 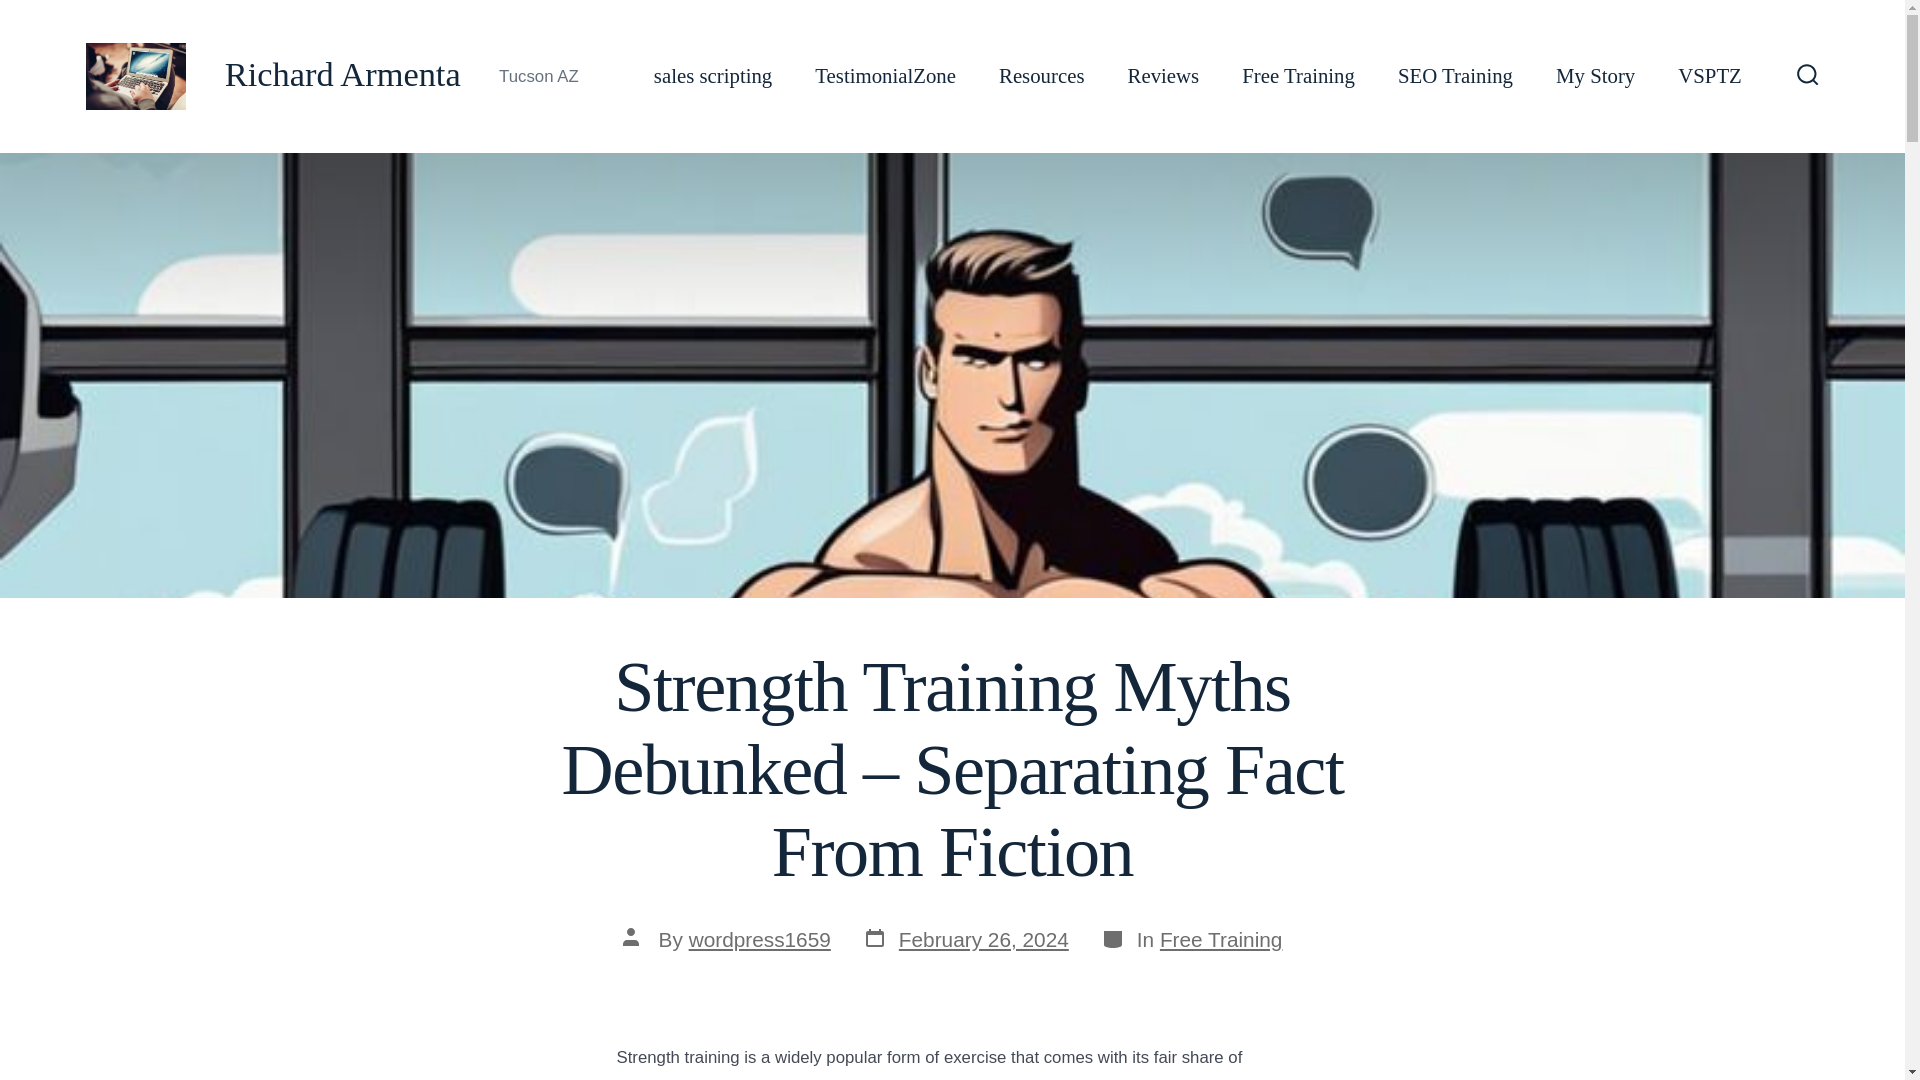 What do you see at coordinates (1710, 76) in the screenshot?
I see `wordpress1659` at bounding box center [1710, 76].